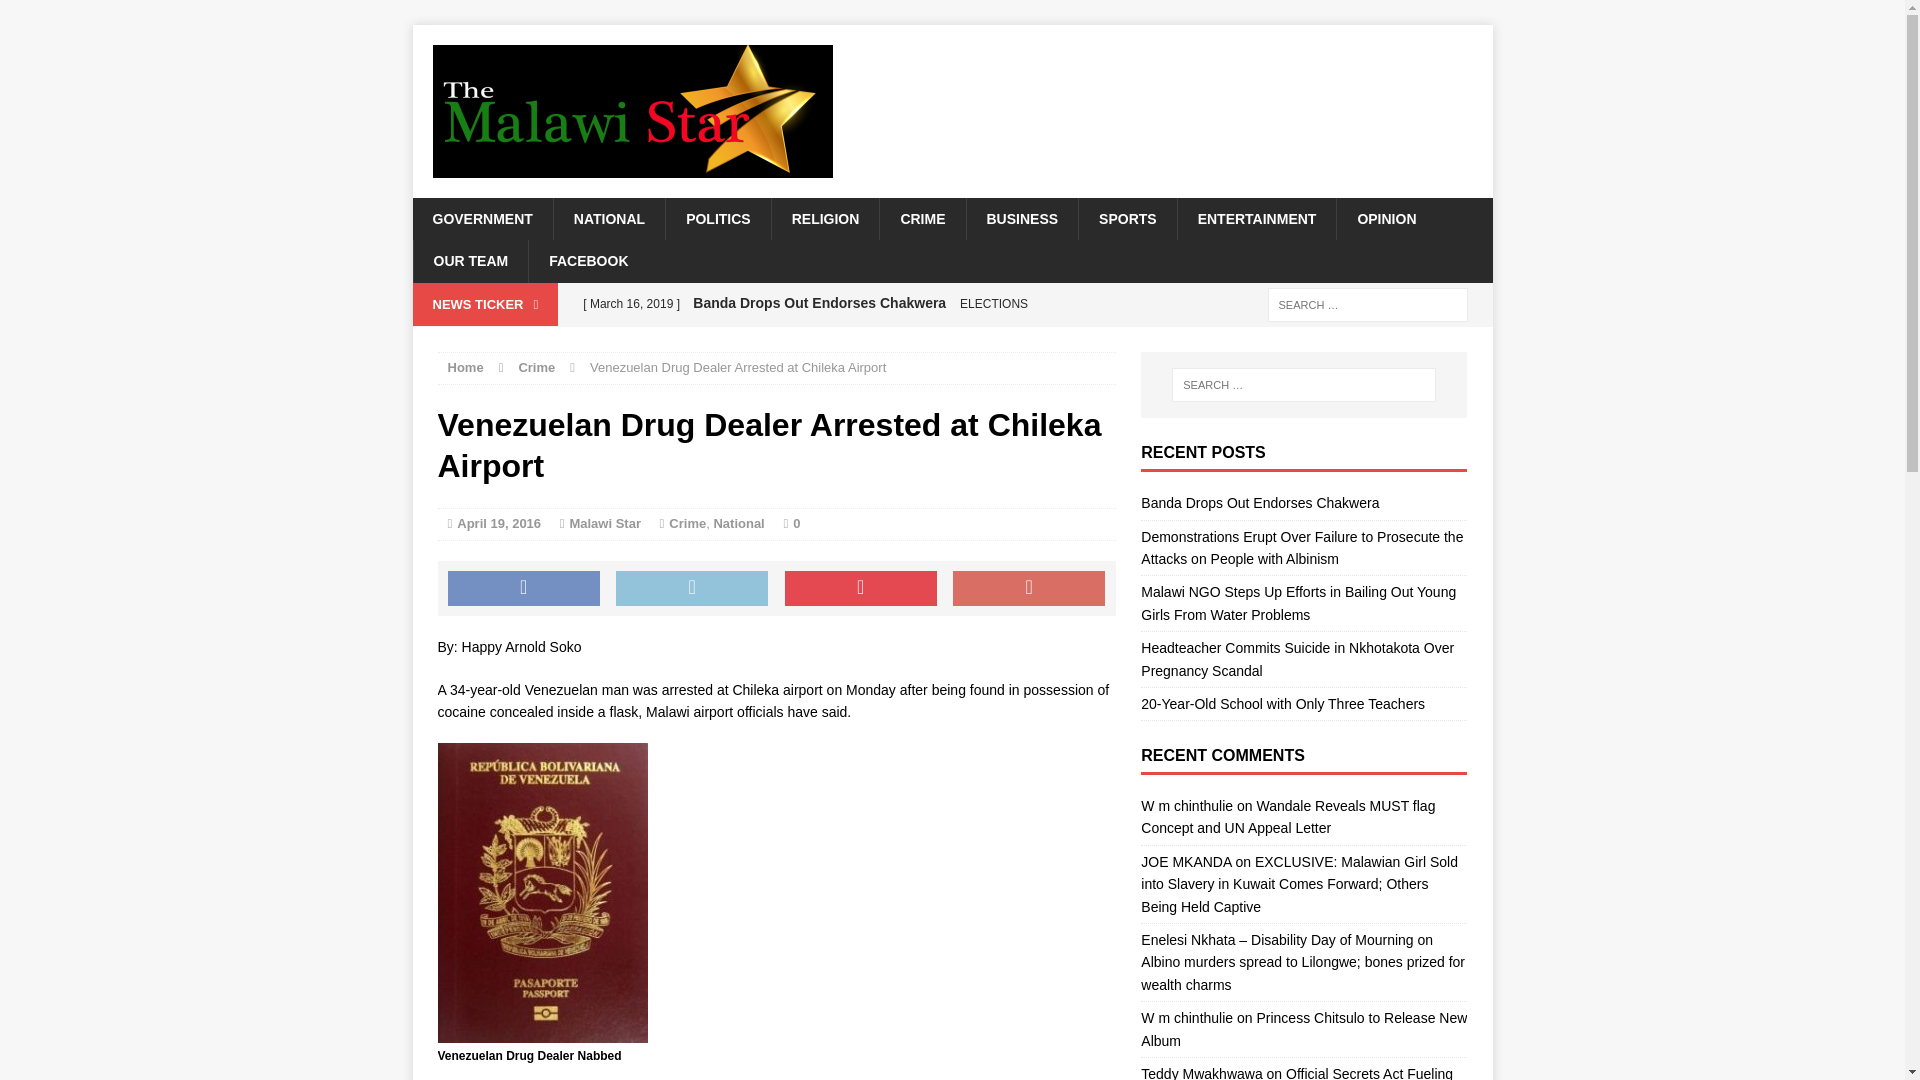  Describe the element at coordinates (1386, 218) in the screenshot. I see `OPINION` at that location.